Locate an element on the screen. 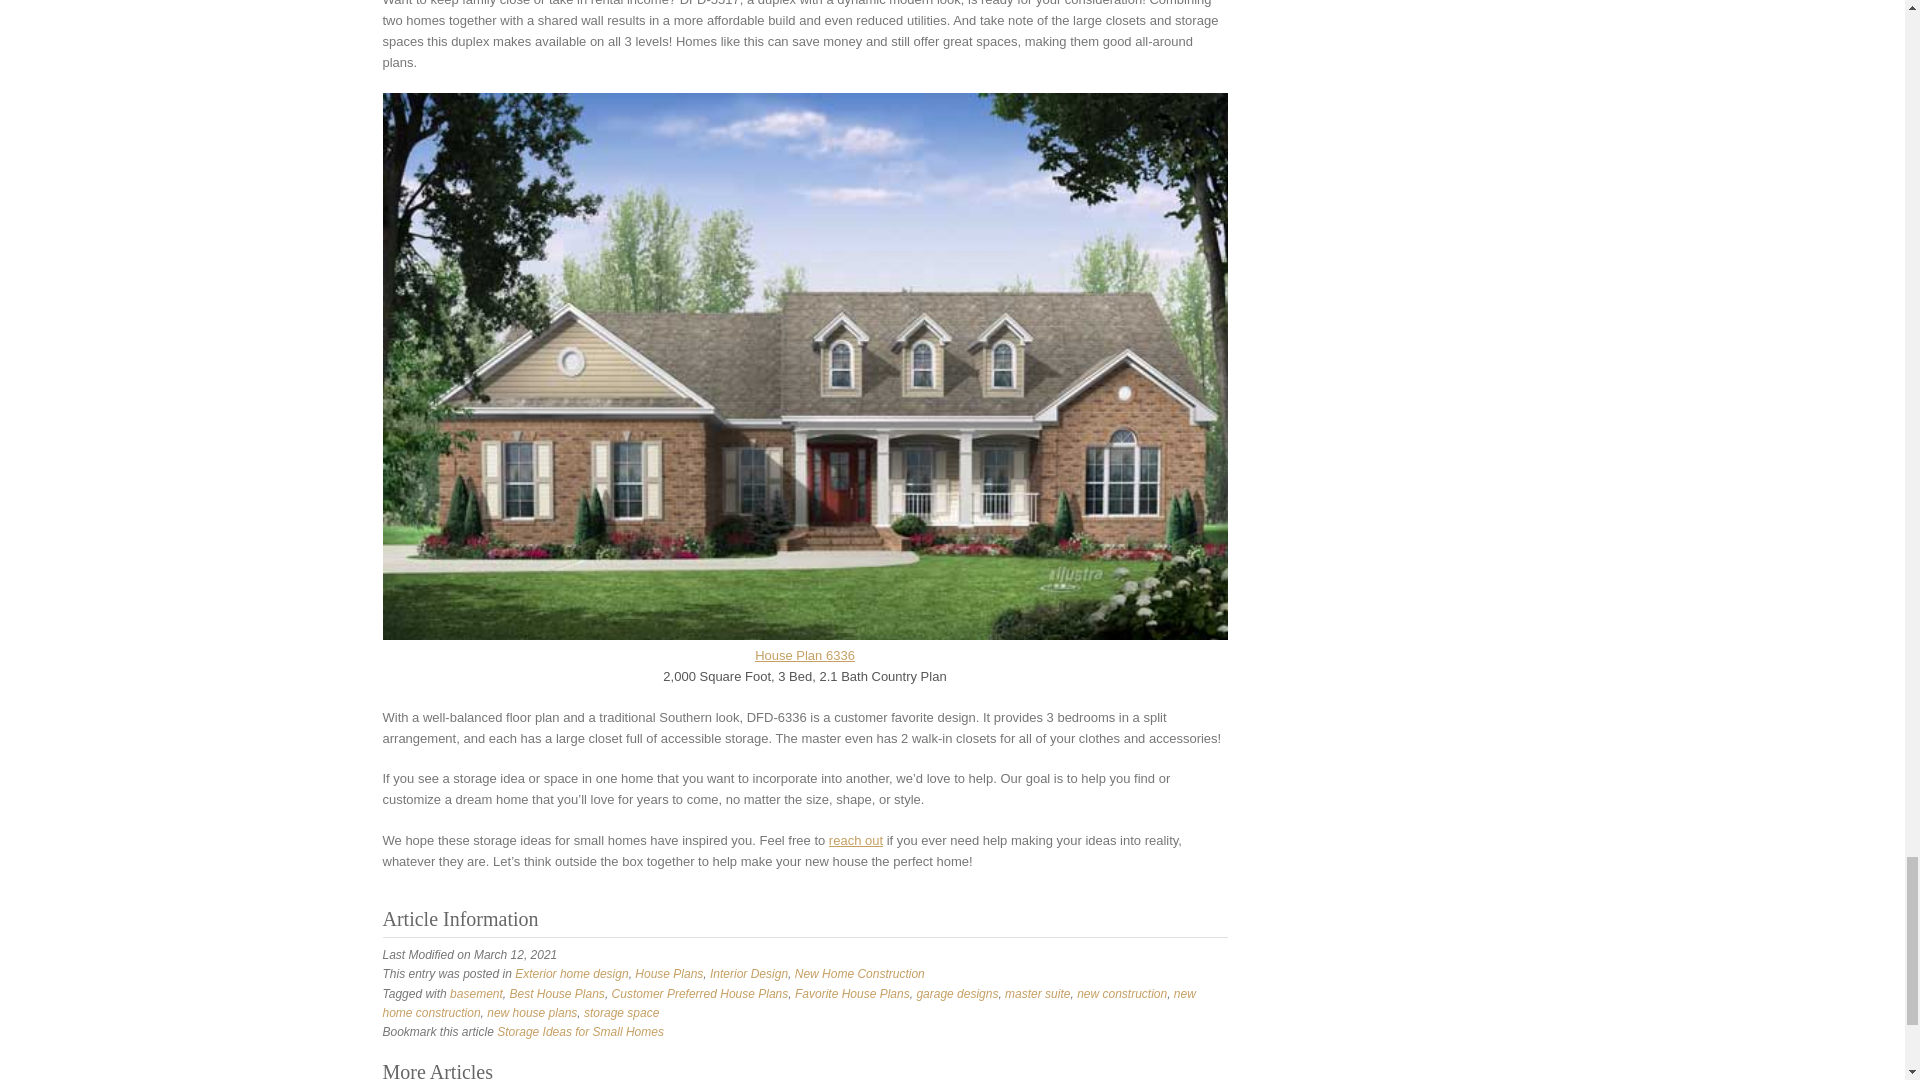 The height and width of the screenshot is (1080, 1920). Interior Design is located at coordinates (748, 973).